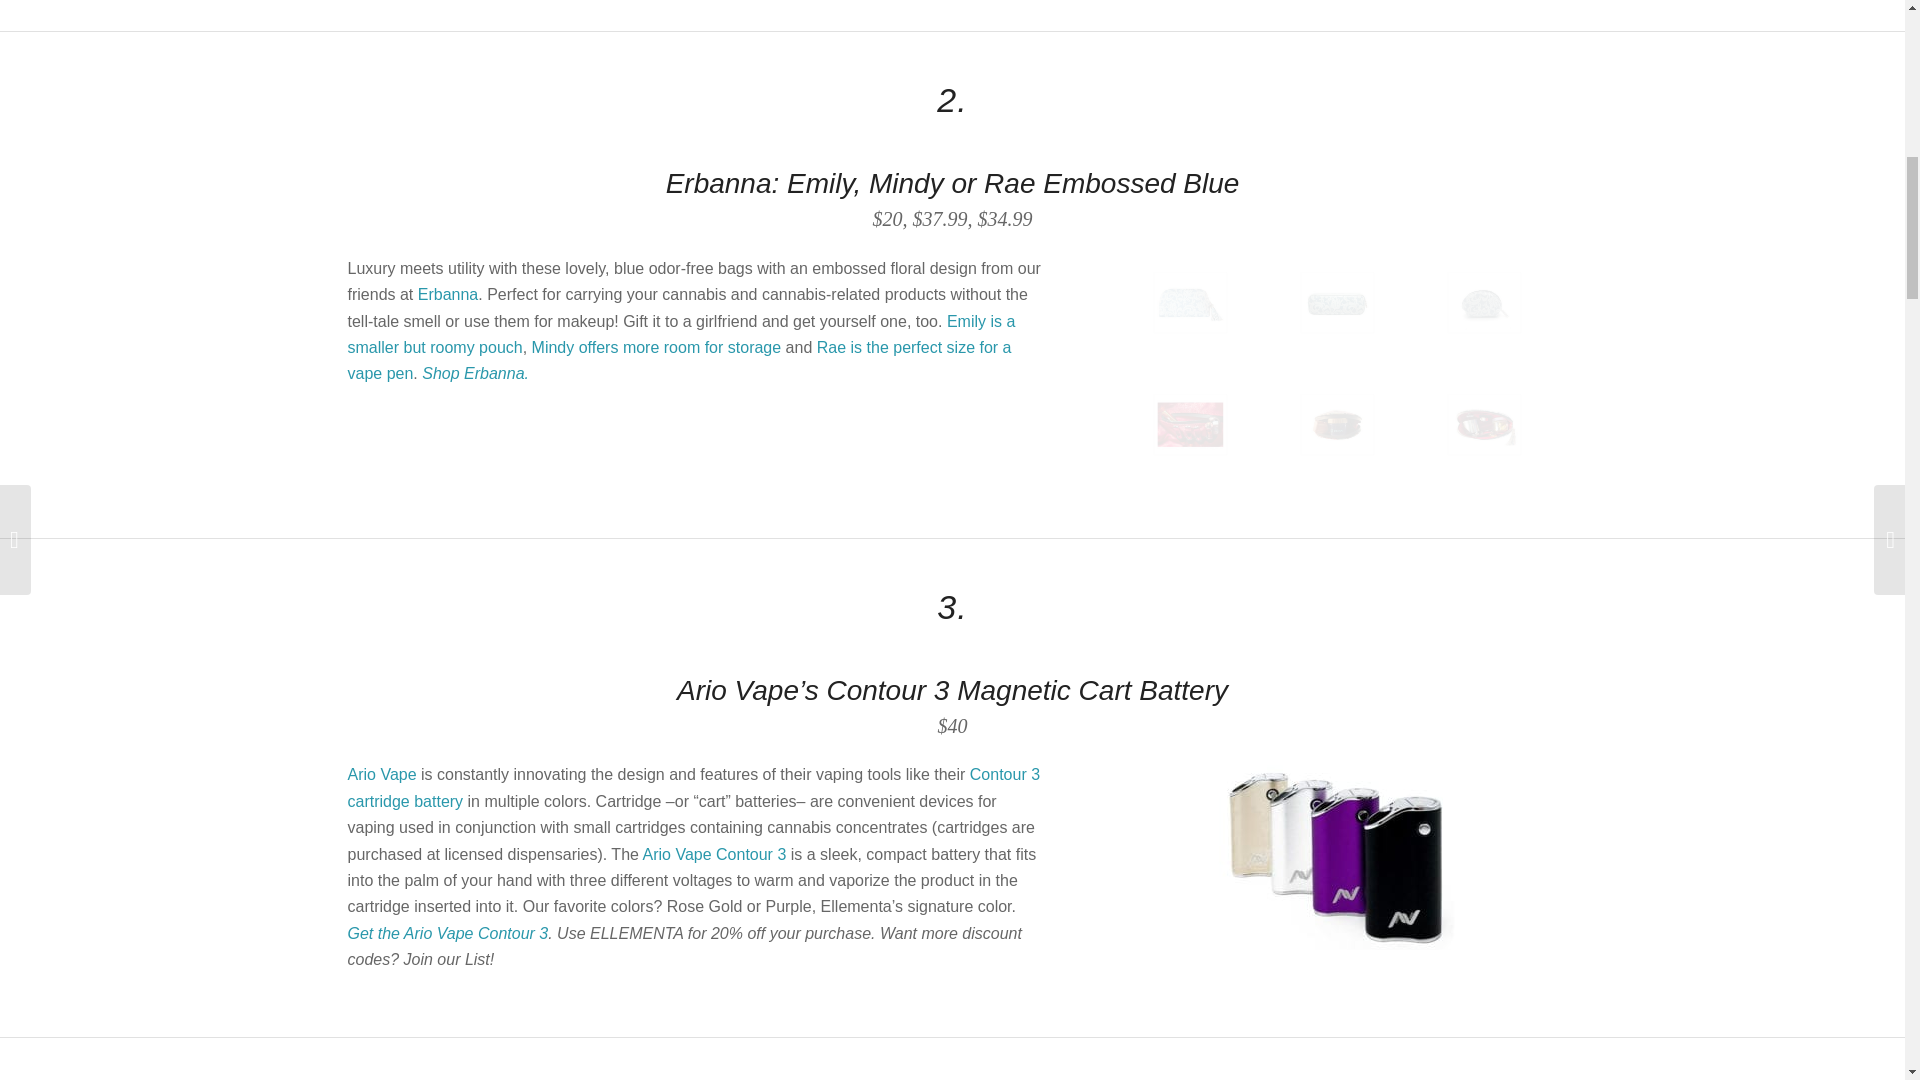 This screenshot has width=1920, height=1080. What do you see at coordinates (1520, 334) in the screenshot?
I see `ErbannaEmily` at bounding box center [1520, 334].